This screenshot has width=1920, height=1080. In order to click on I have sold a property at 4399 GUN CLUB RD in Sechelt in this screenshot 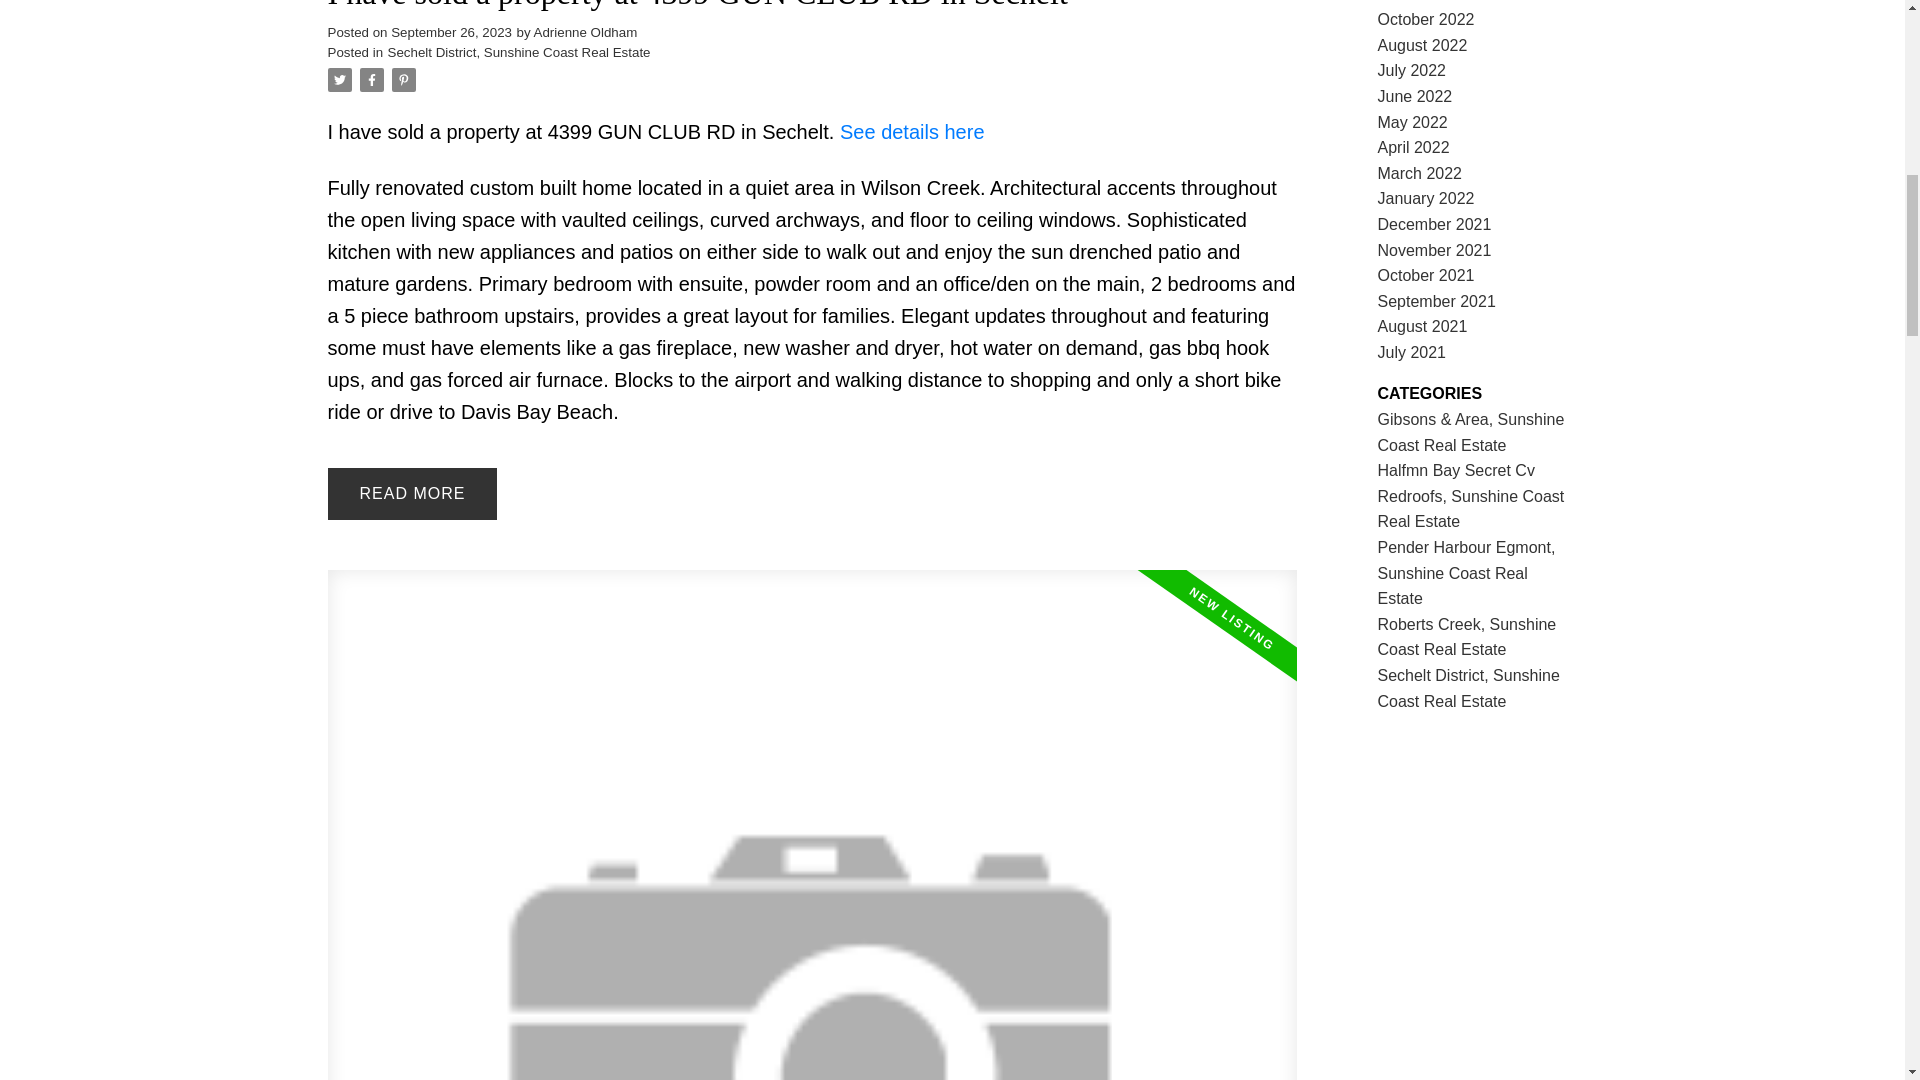, I will do `click(812, 8)`.